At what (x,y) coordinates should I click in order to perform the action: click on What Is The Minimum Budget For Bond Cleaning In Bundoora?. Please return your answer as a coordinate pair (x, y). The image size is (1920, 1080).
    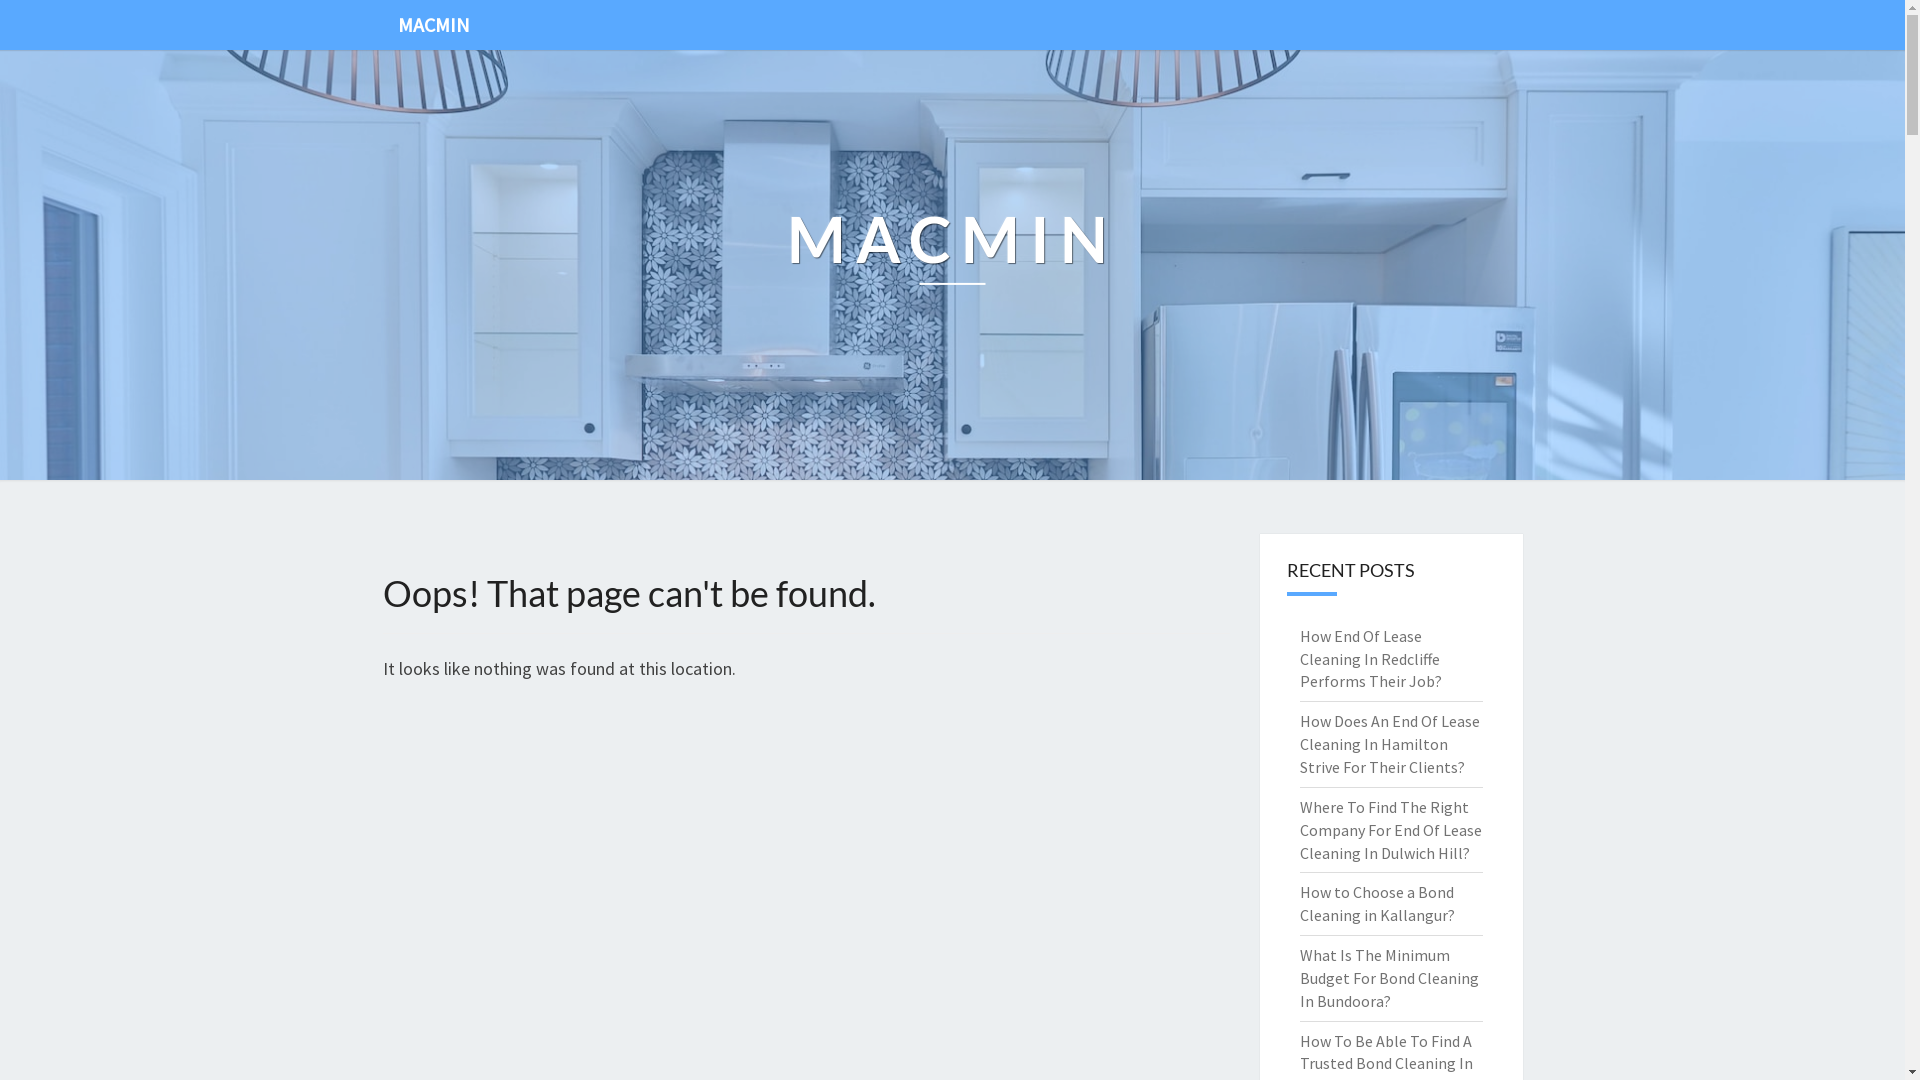
    Looking at the image, I should click on (1390, 978).